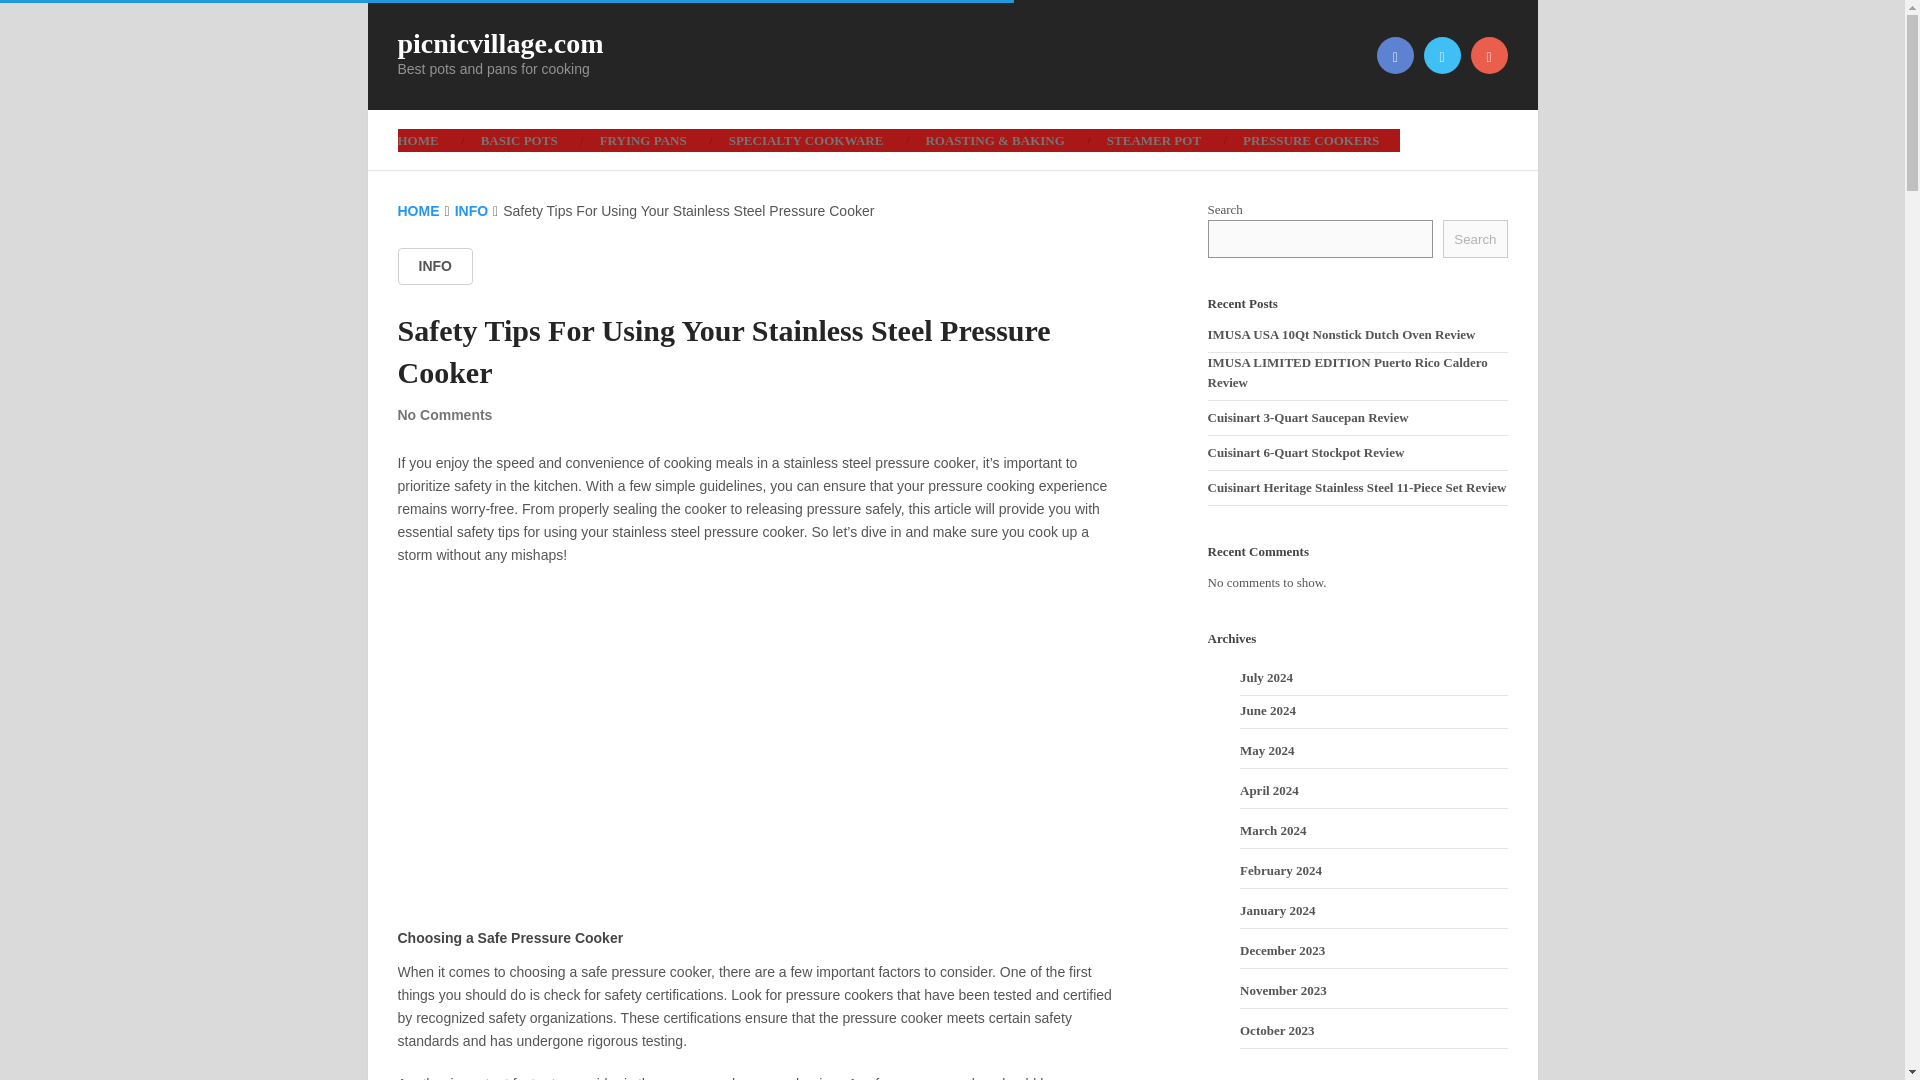 The height and width of the screenshot is (1080, 1920). What do you see at coordinates (1270, 790) in the screenshot?
I see `April 2024` at bounding box center [1270, 790].